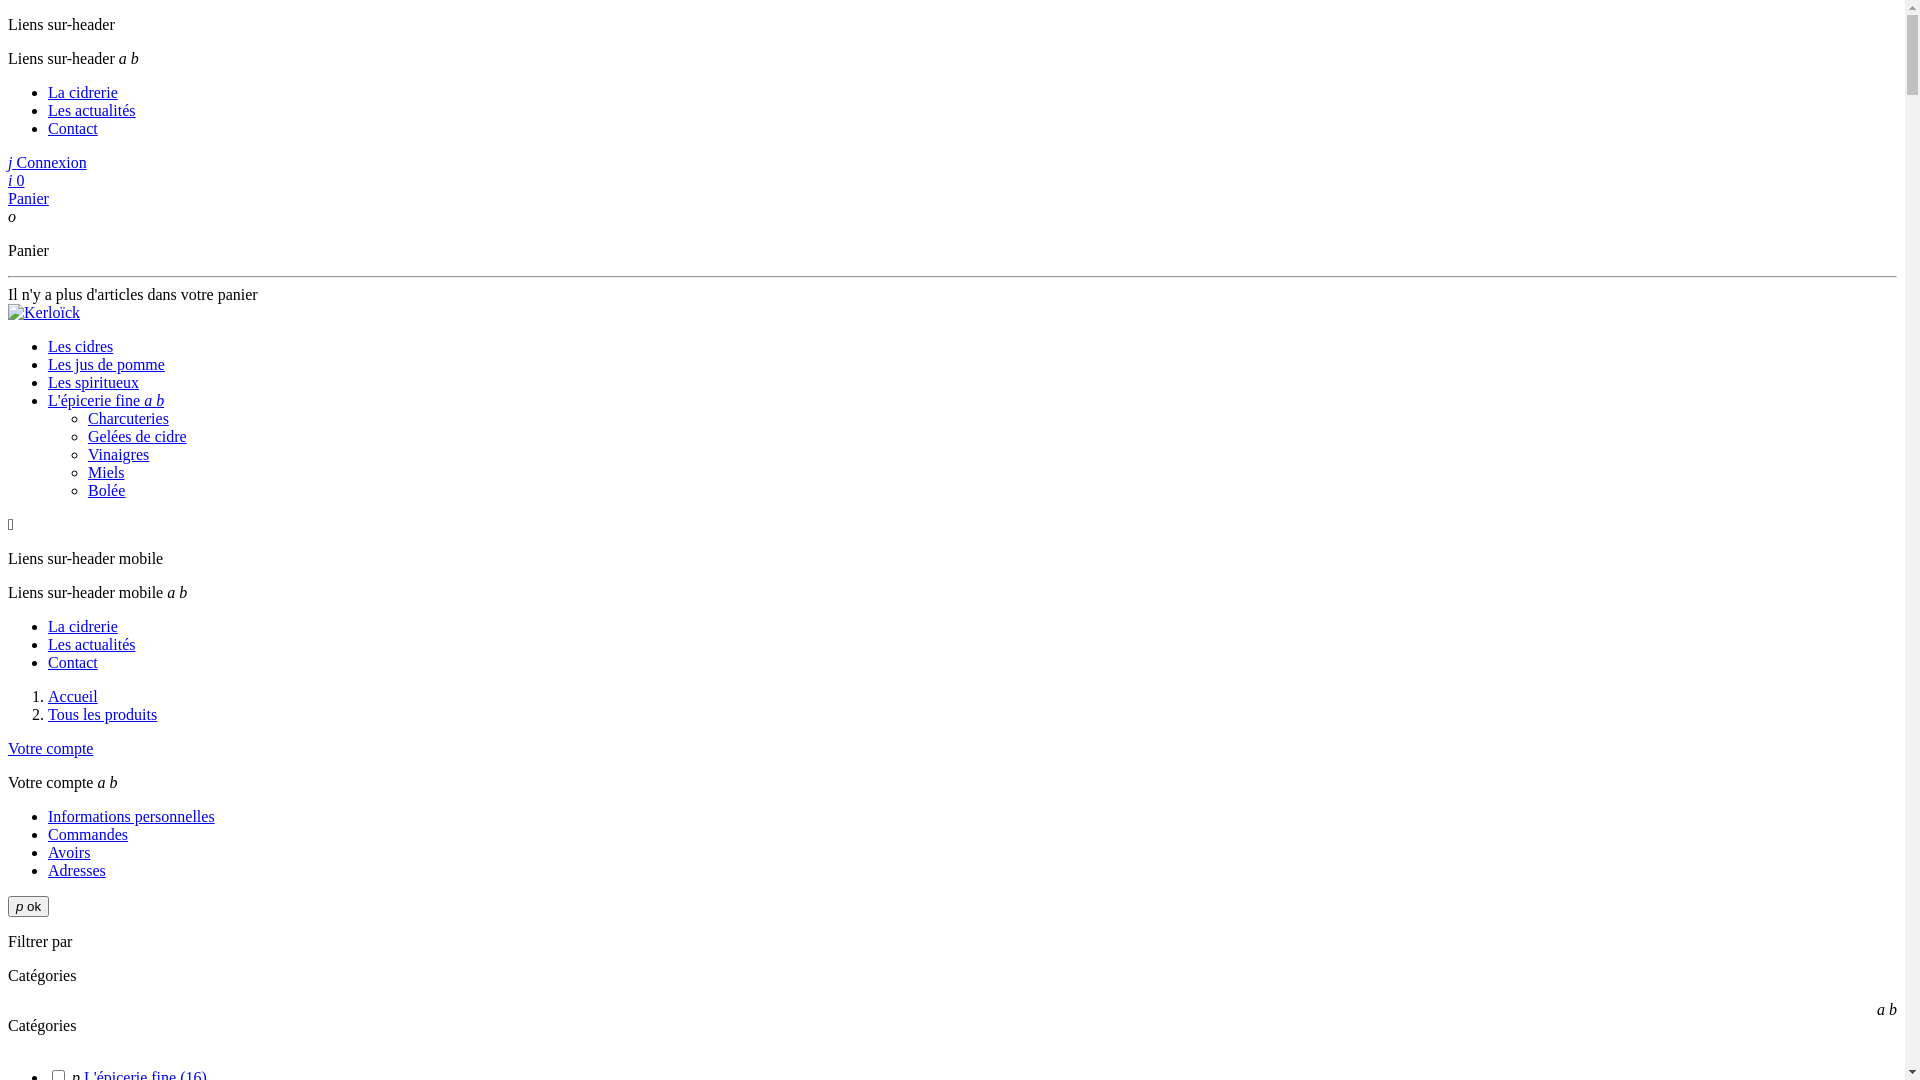 Image resolution: width=1920 pixels, height=1080 pixels. I want to click on Vinaigres, so click(118, 454).